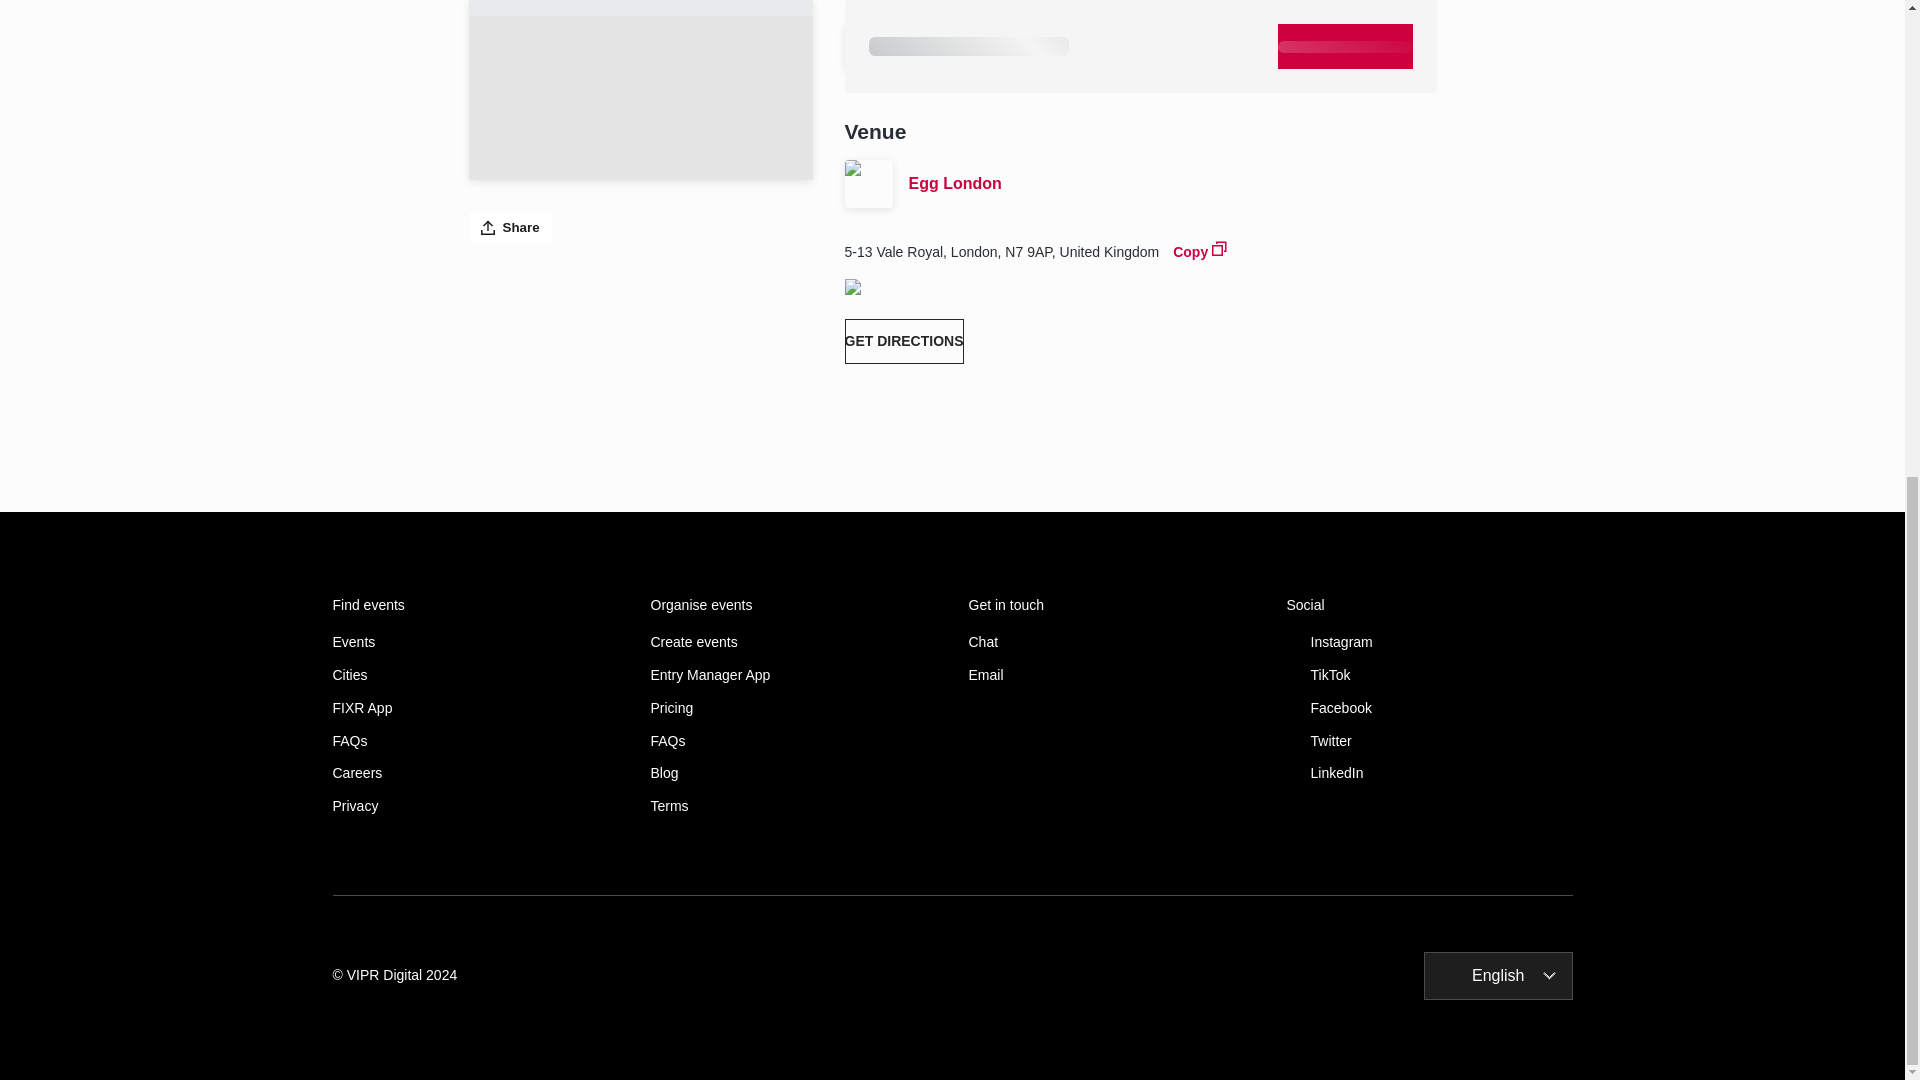 The image size is (1920, 1080). I want to click on LinkedIn, so click(1429, 772).